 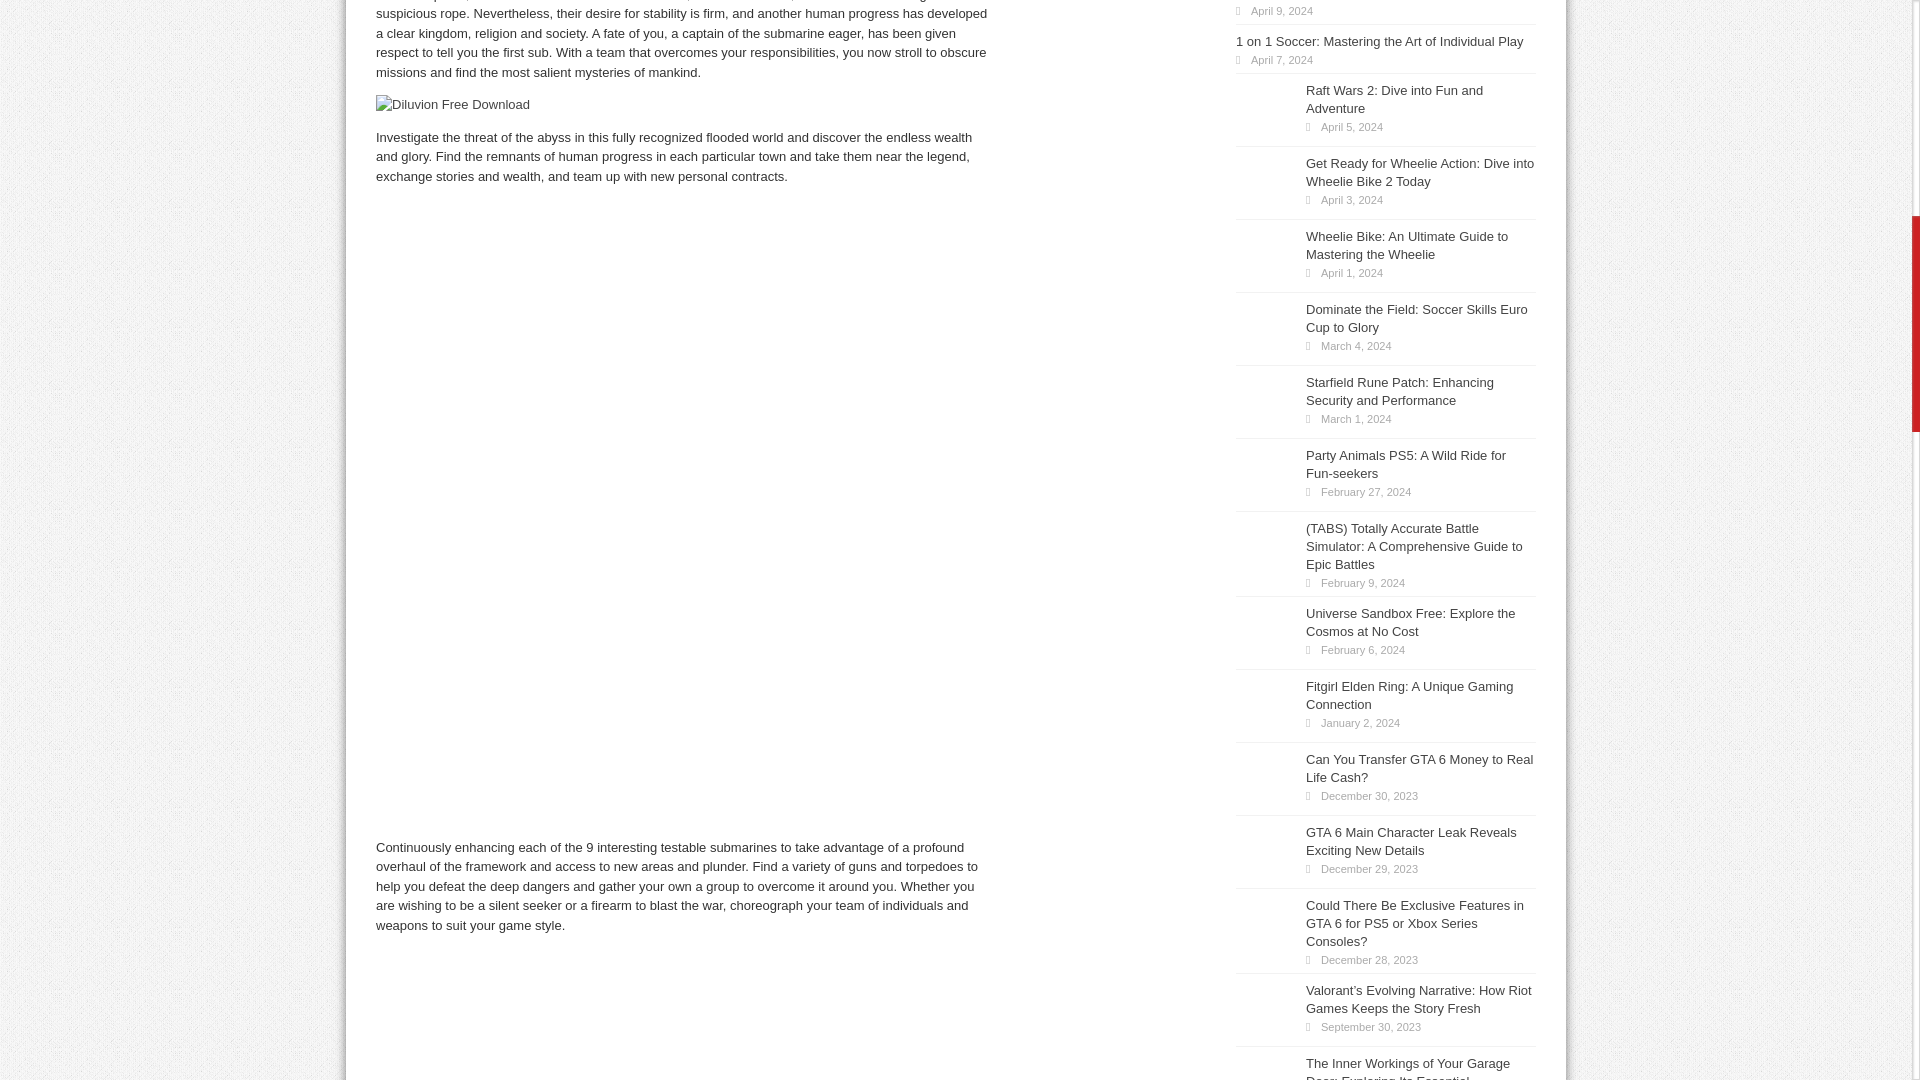 I want to click on Diluvion Free Download, so click(x=686, y=1014).